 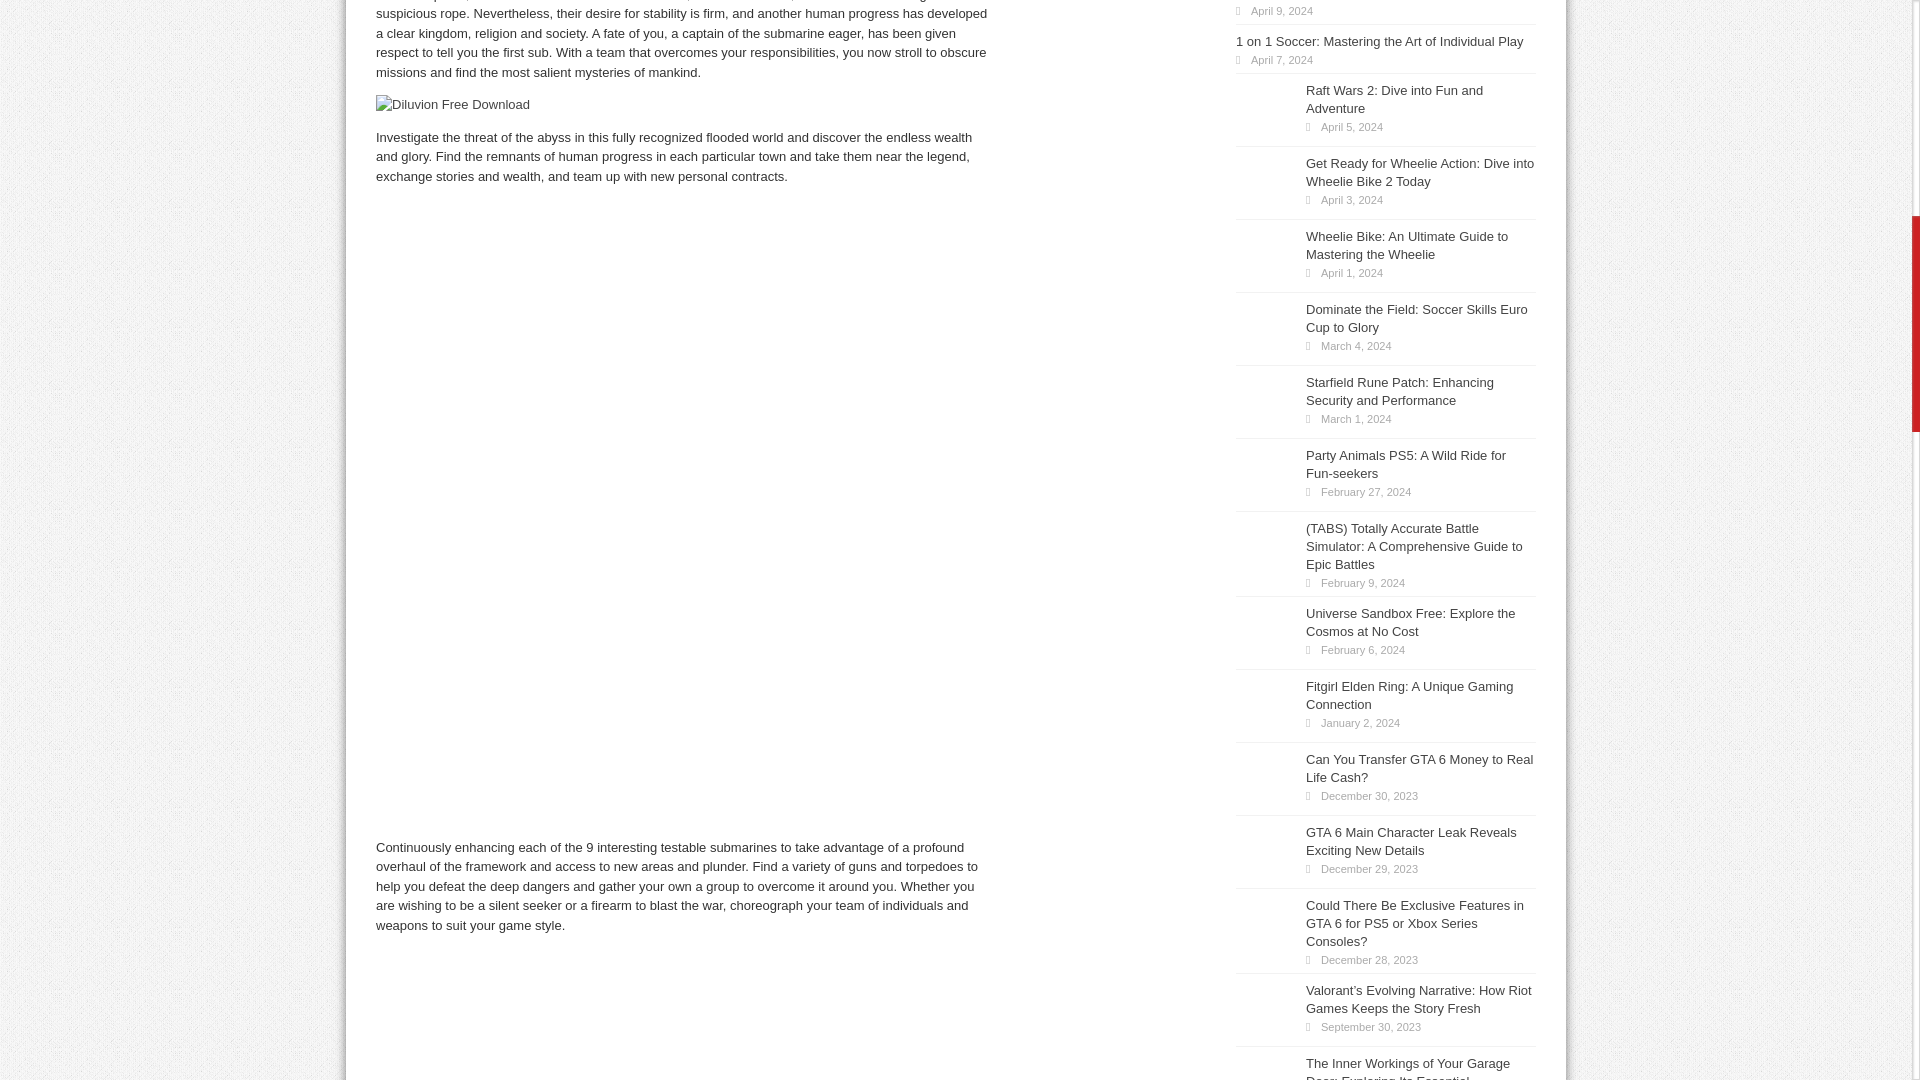 I want to click on Diluvion Free Download, so click(x=686, y=1014).